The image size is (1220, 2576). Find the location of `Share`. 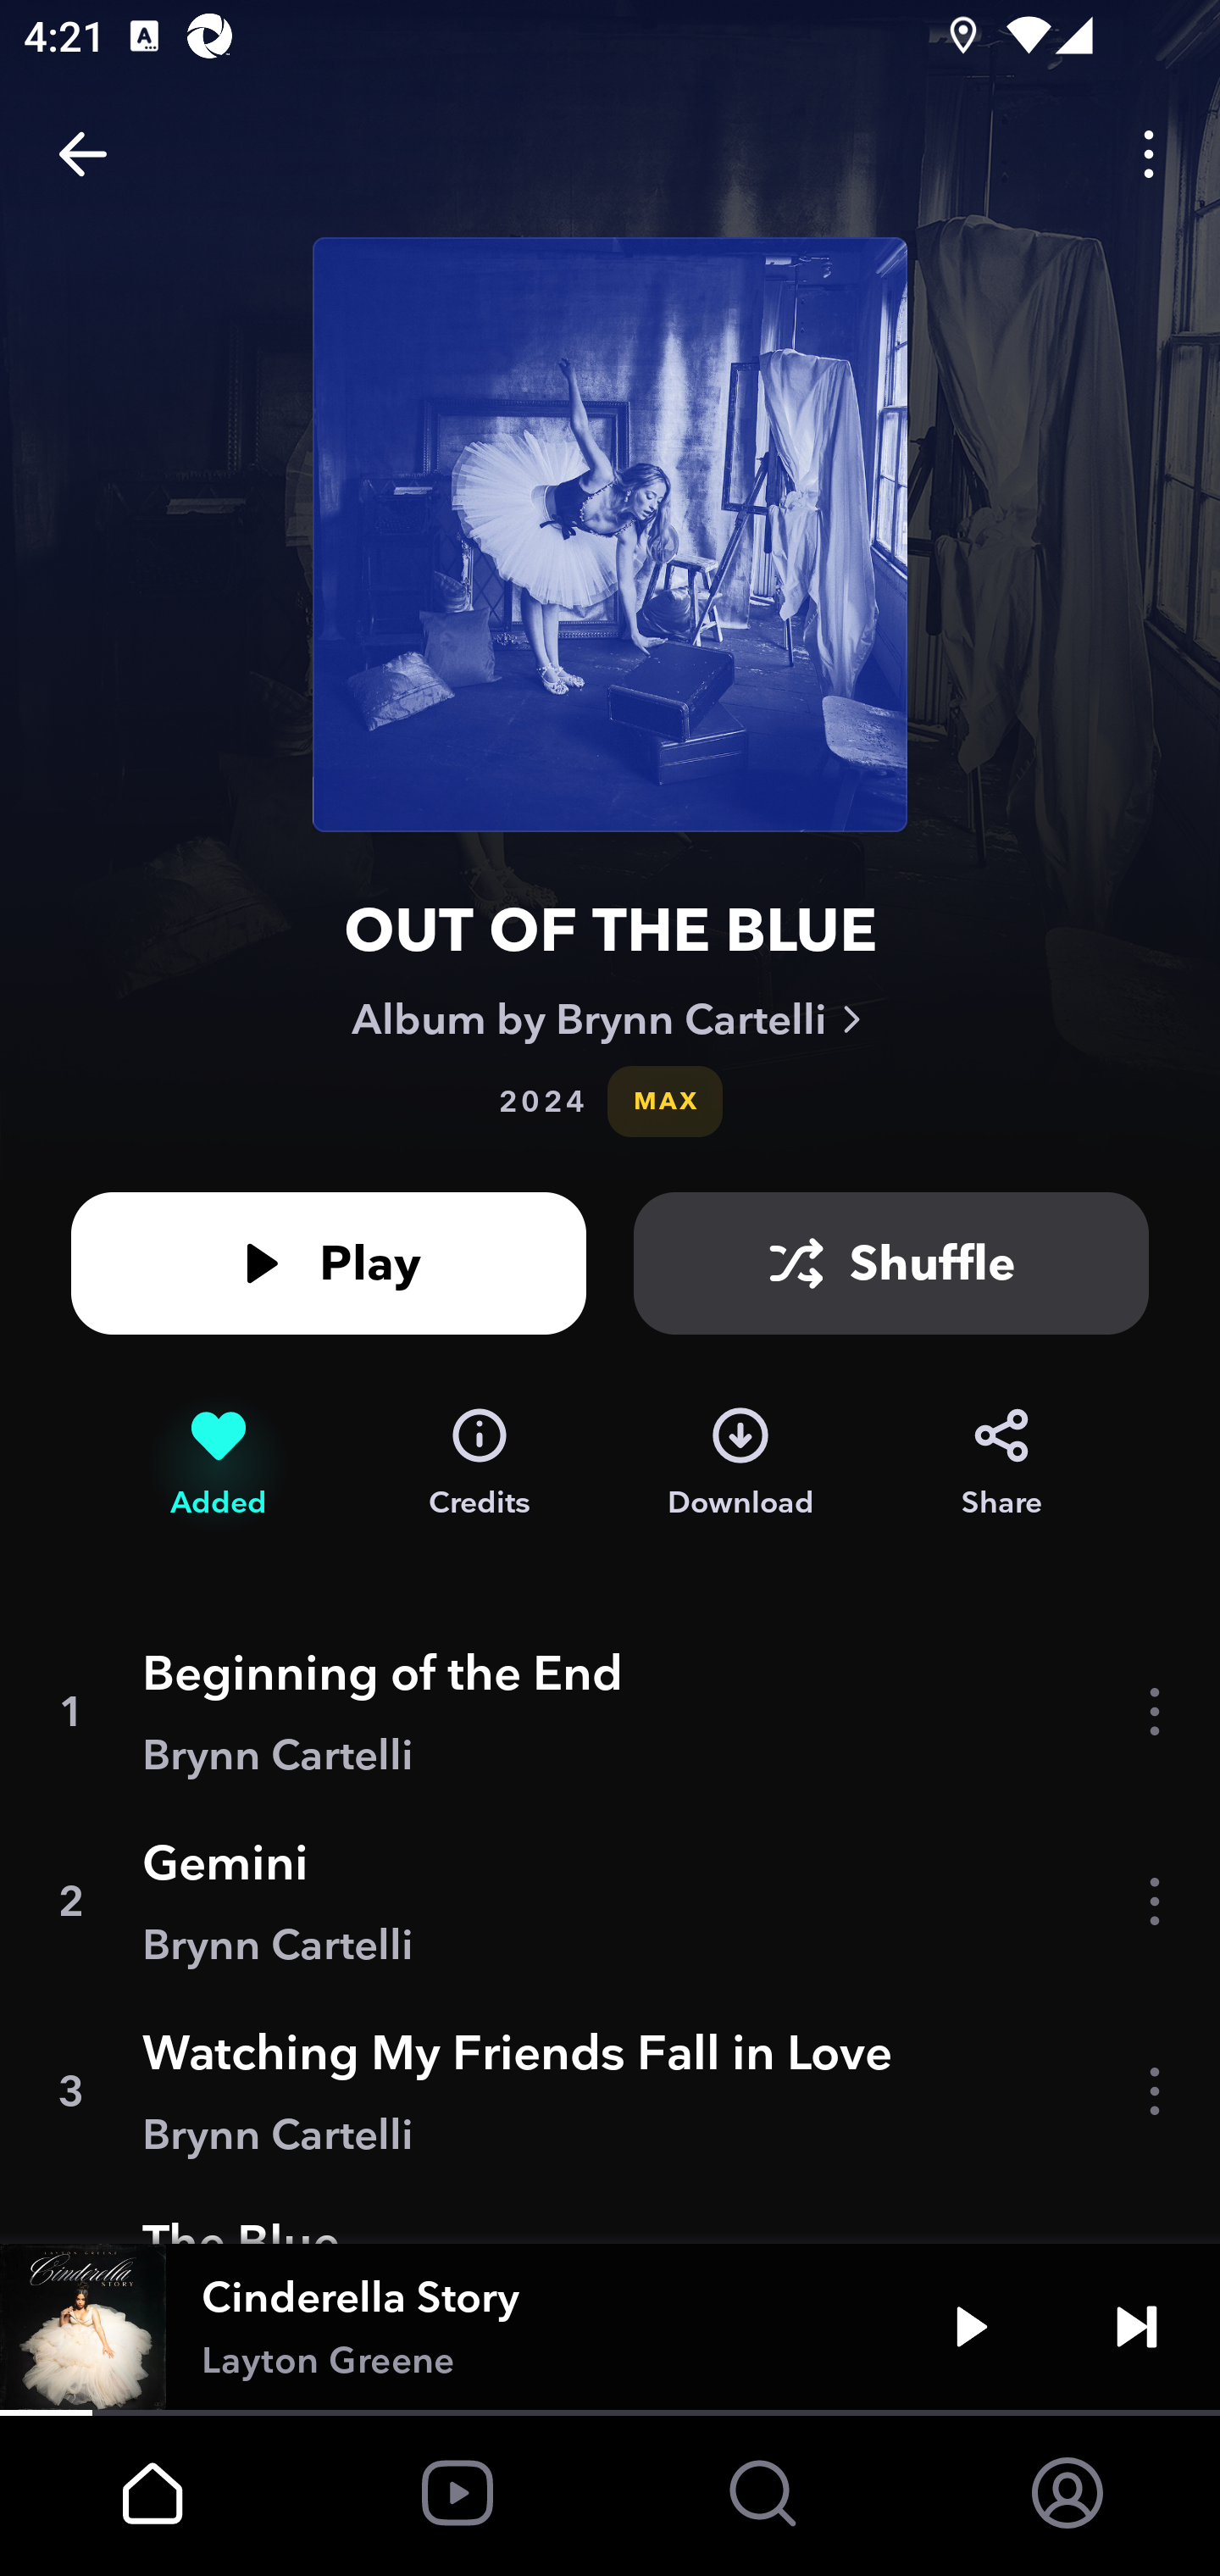

Share is located at coordinates (1001, 1463).